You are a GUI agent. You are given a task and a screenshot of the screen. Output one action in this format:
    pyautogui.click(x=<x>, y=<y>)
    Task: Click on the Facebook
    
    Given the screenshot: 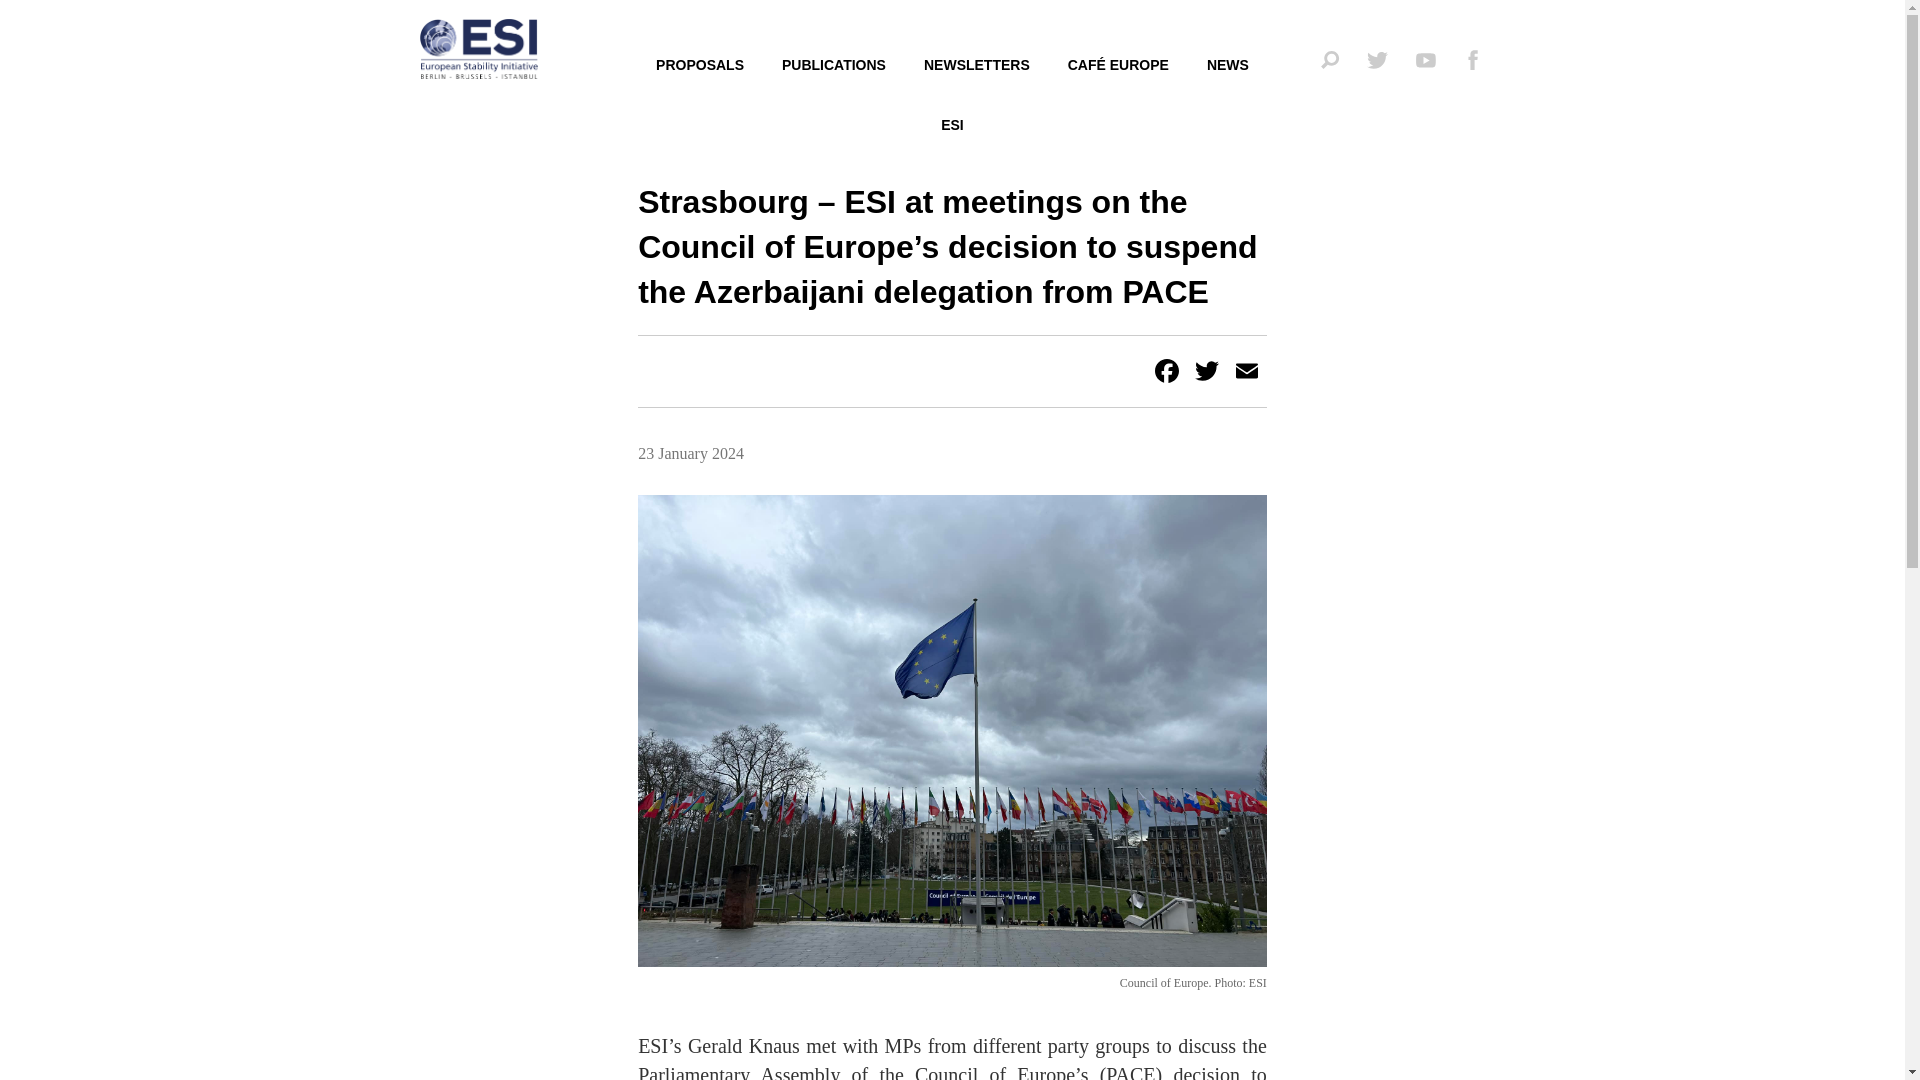 What is the action you would take?
    pyautogui.click(x=1166, y=370)
    